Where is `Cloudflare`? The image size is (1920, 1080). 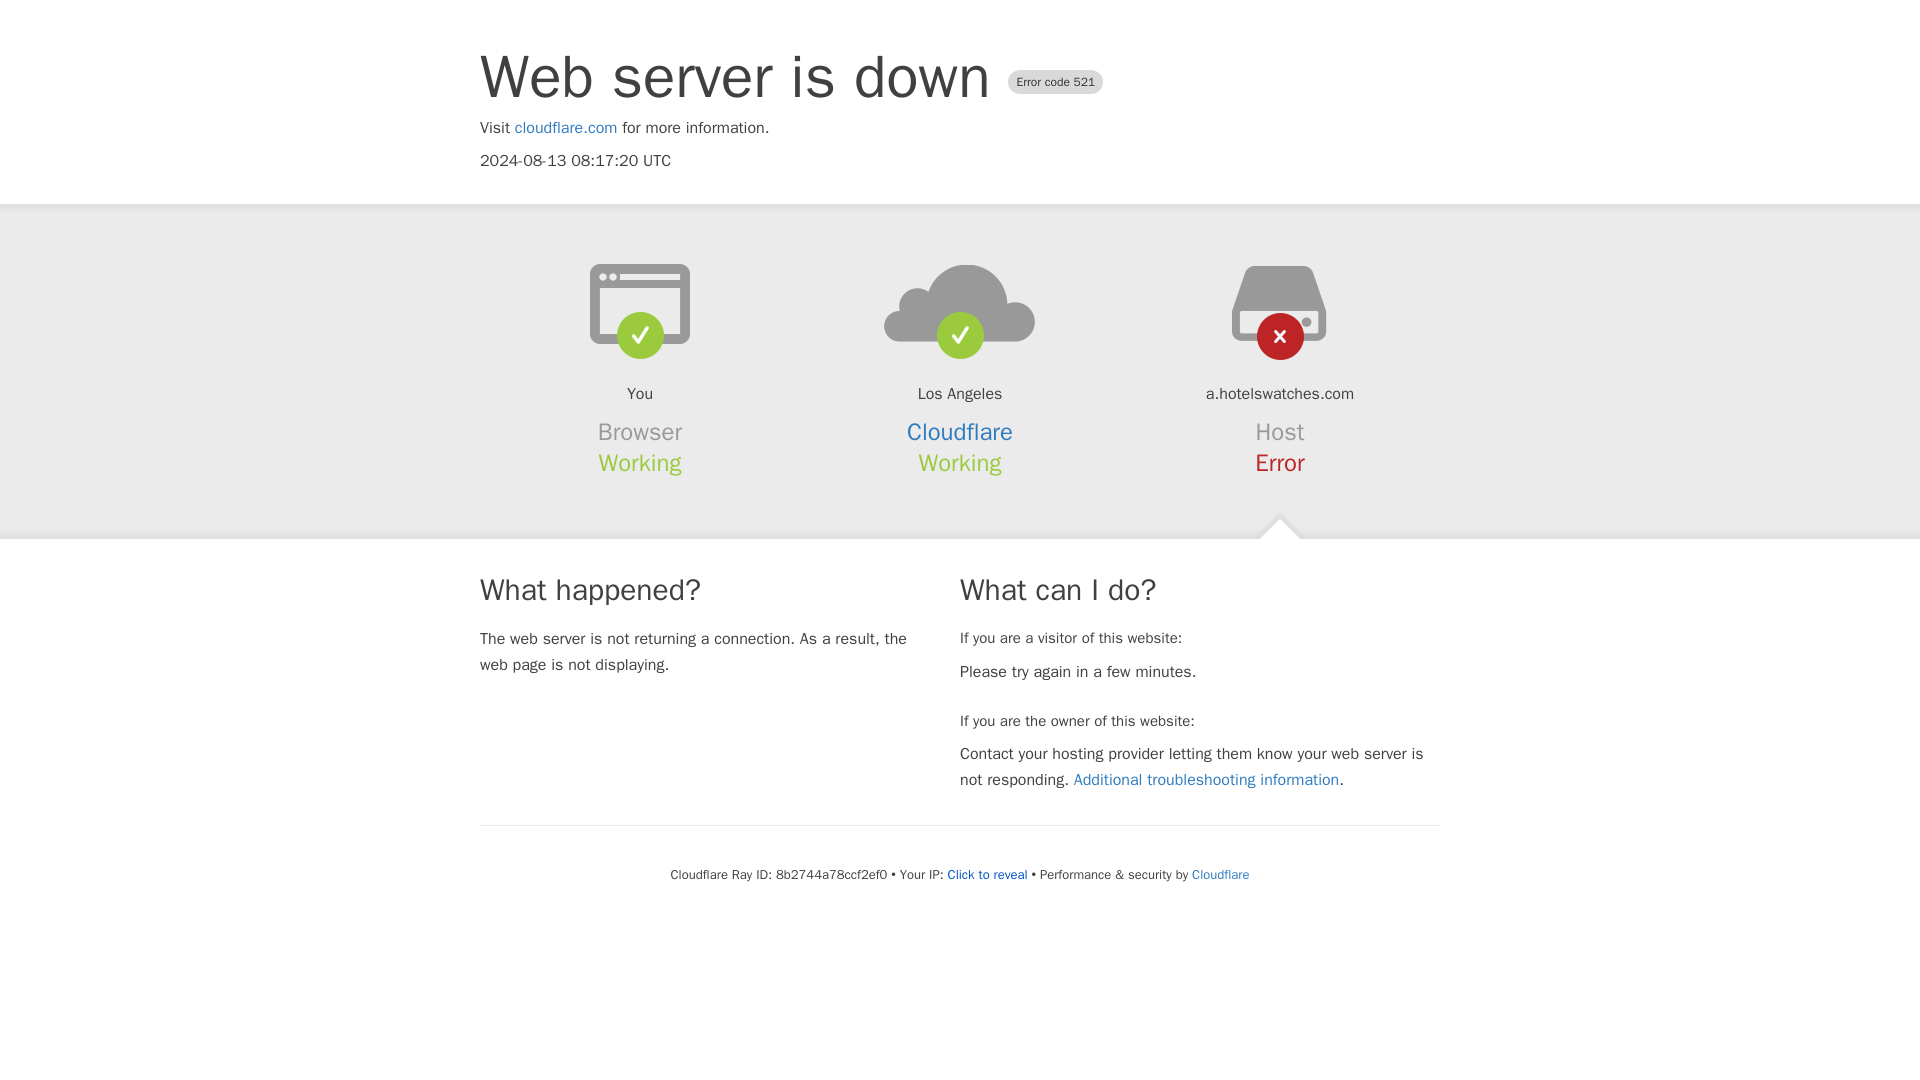 Cloudflare is located at coordinates (1220, 874).